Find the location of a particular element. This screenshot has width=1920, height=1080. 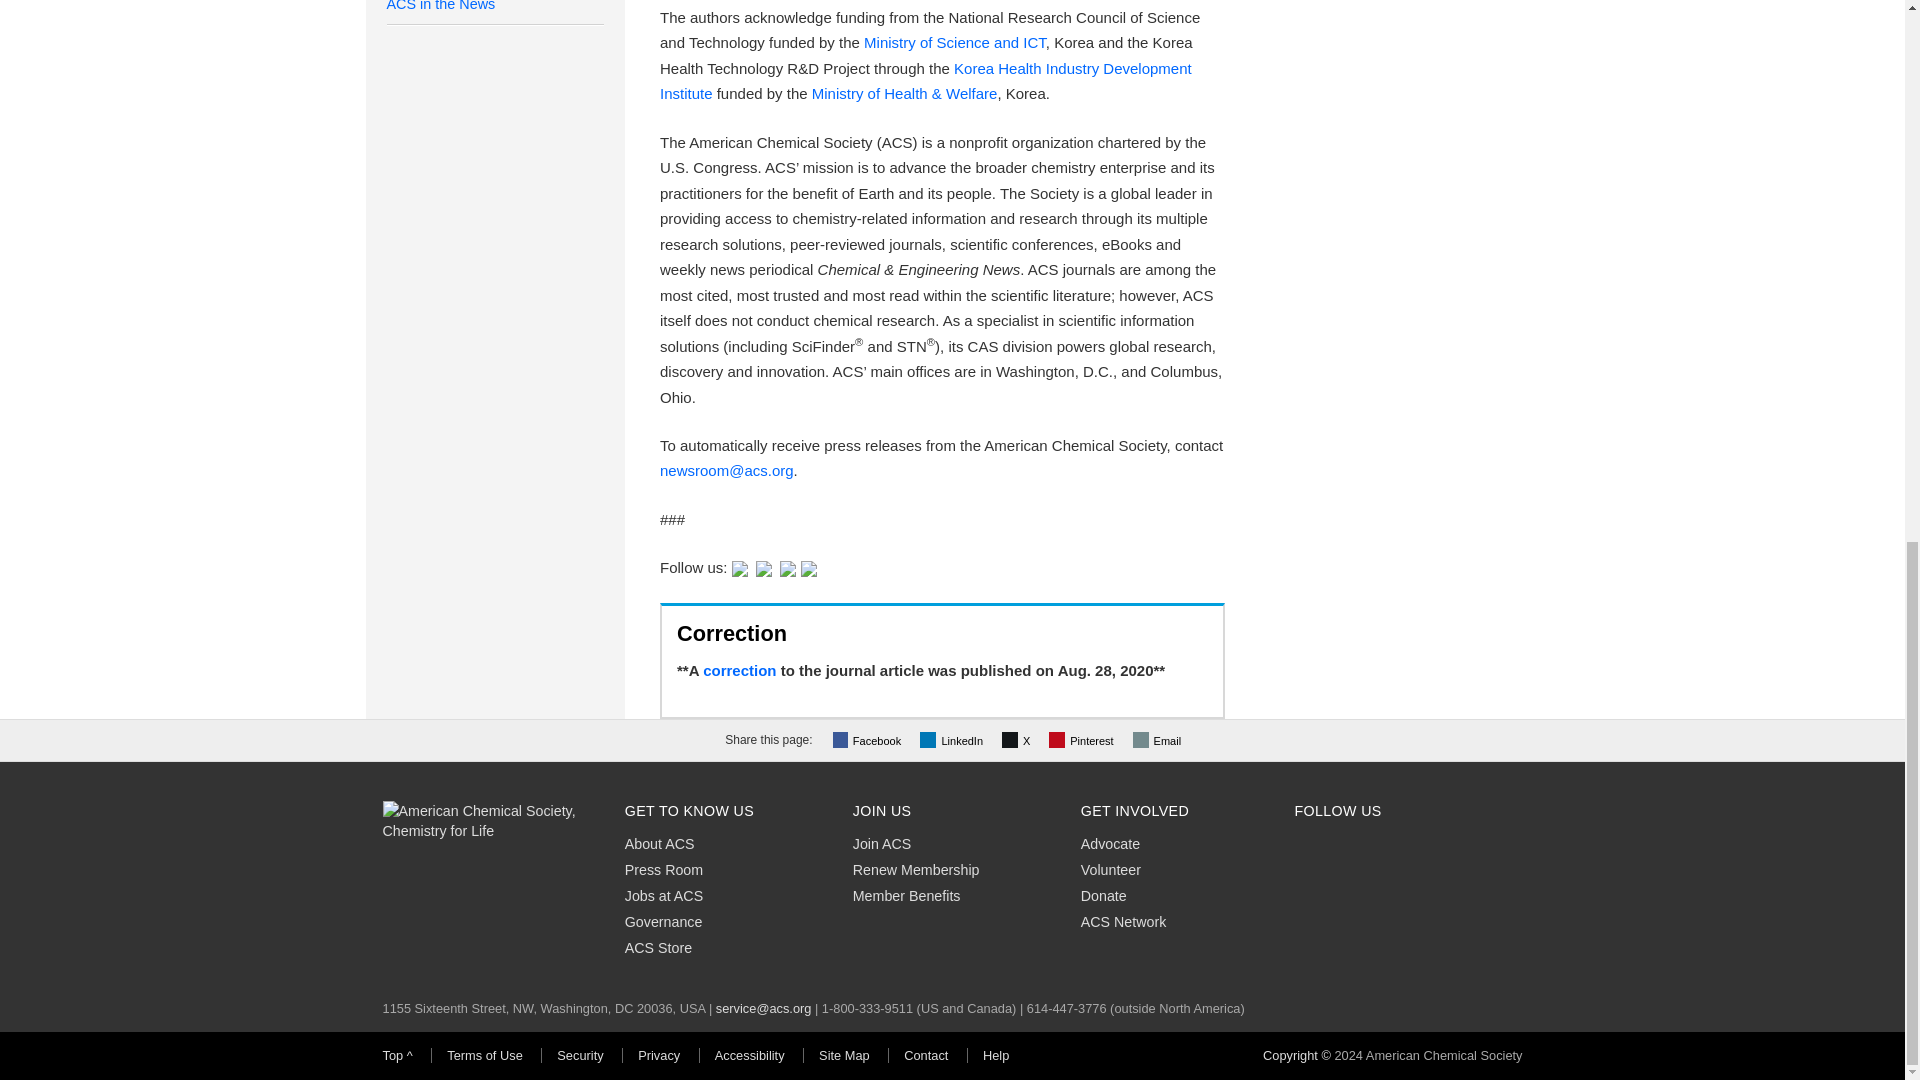

Facebook is located at coordinates (870, 740).